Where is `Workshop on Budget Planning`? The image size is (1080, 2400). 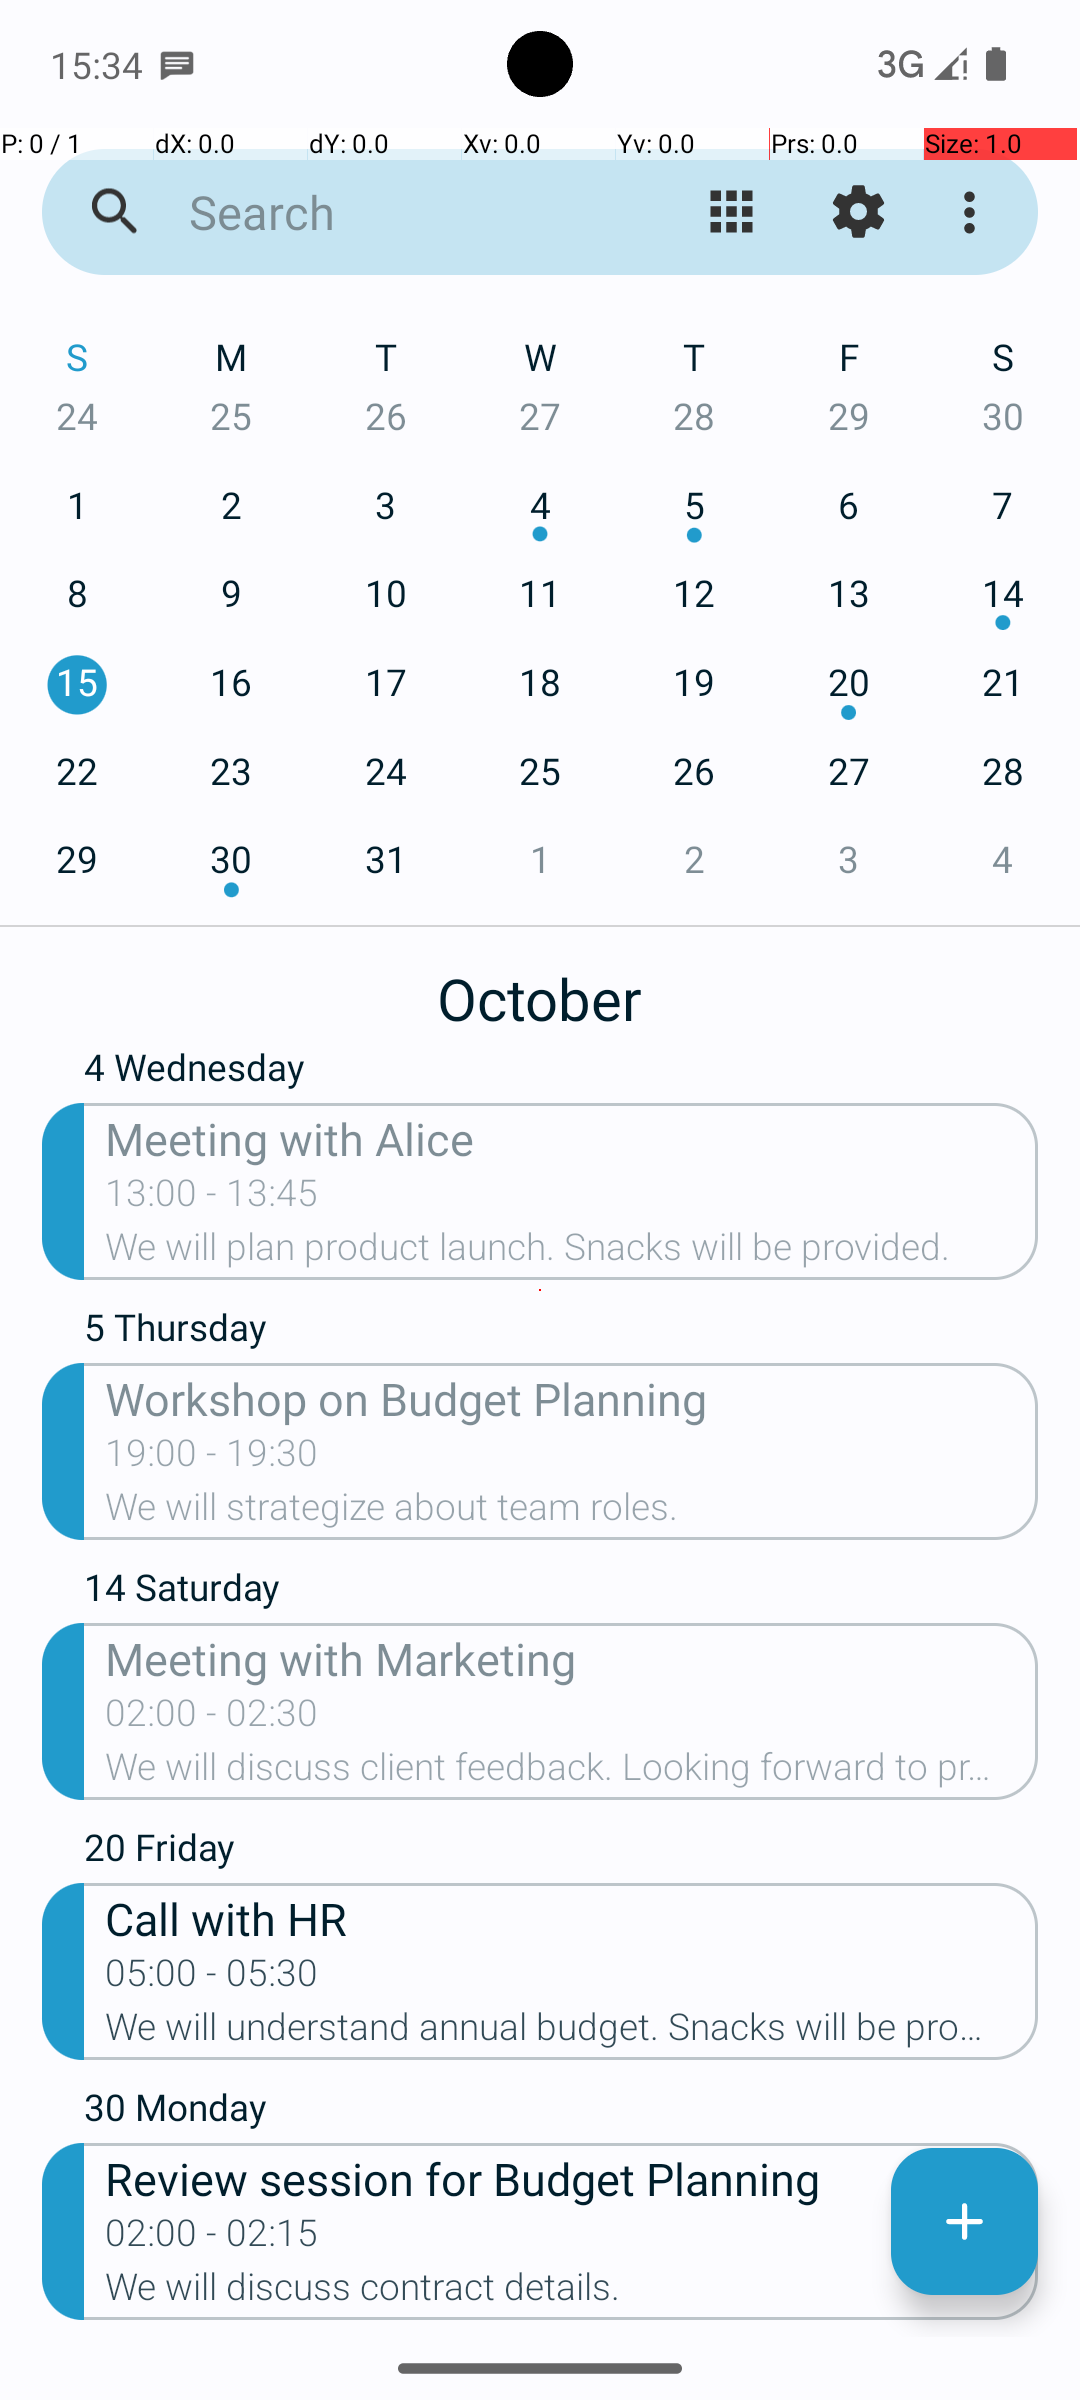 Workshop on Budget Planning is located at coordinates (572, 1398).